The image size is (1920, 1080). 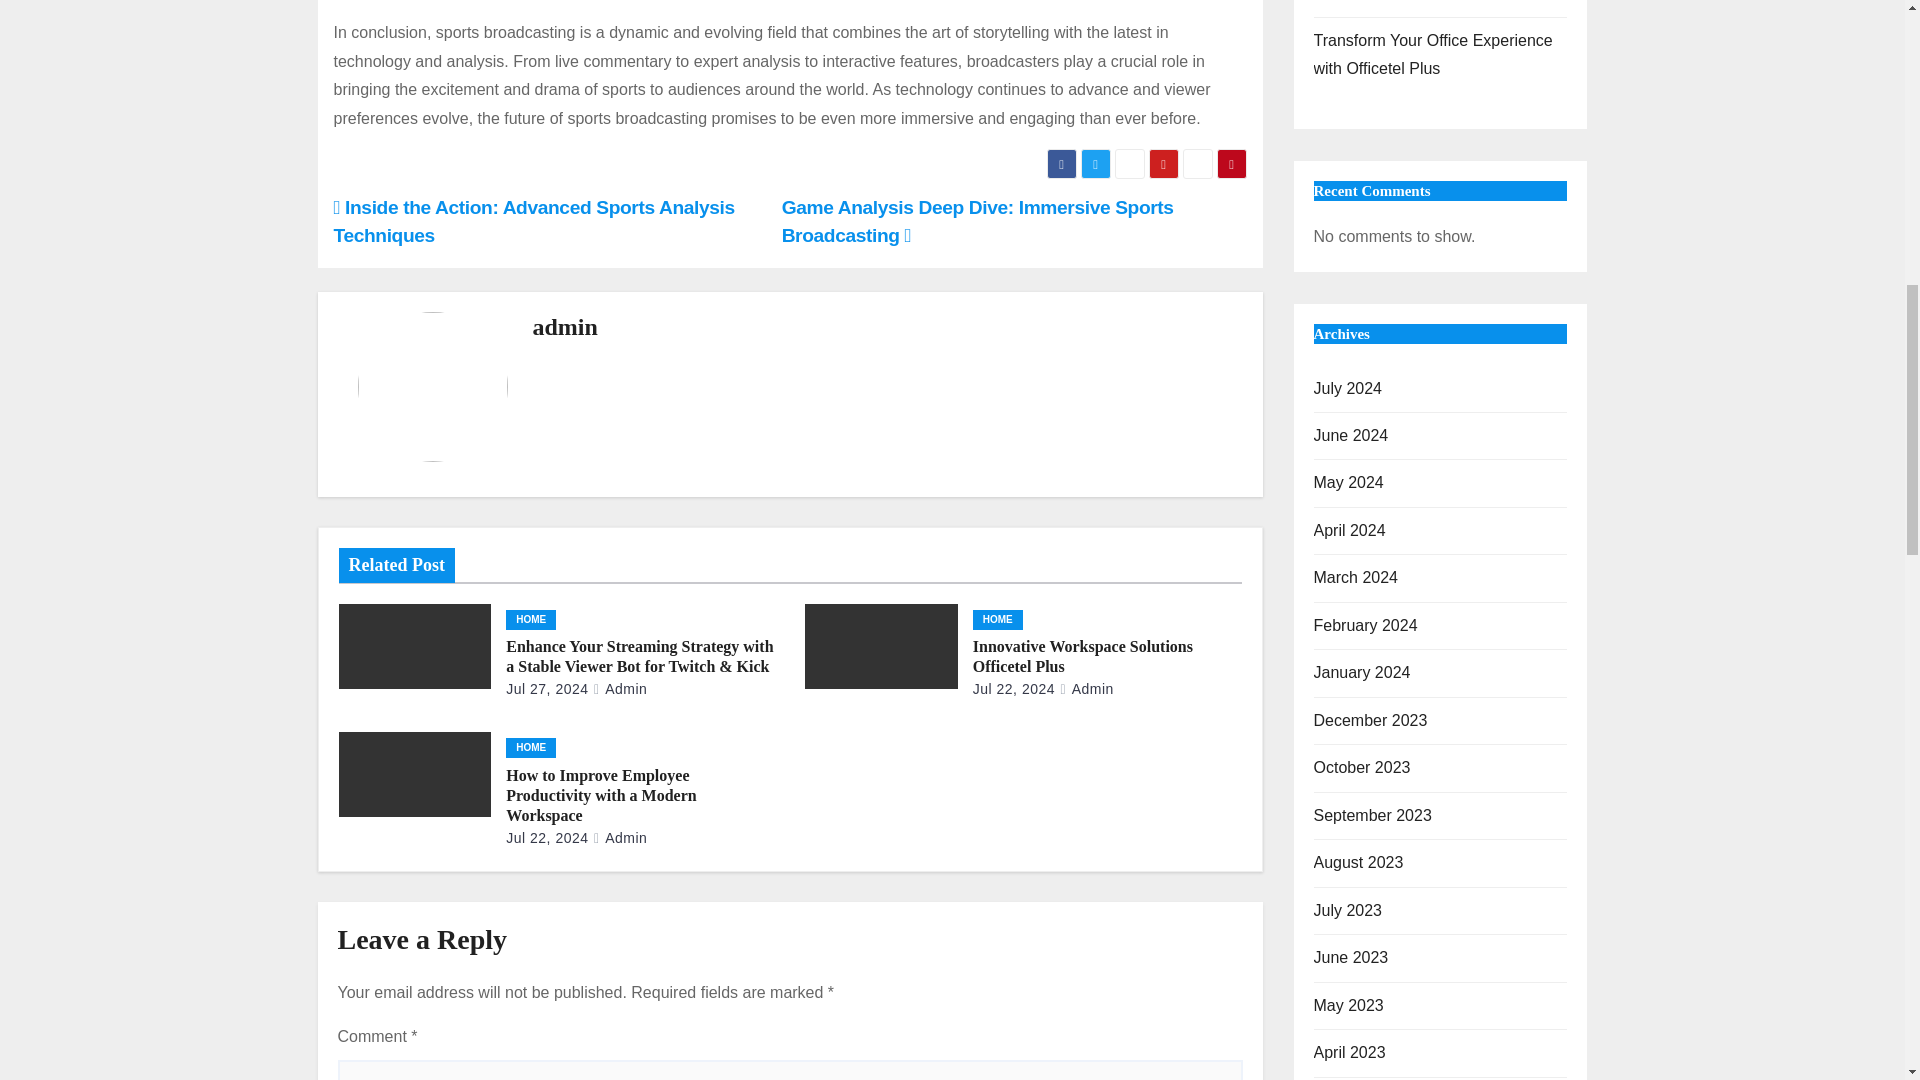 I want to click on Admin, so click(x=620, y=688).